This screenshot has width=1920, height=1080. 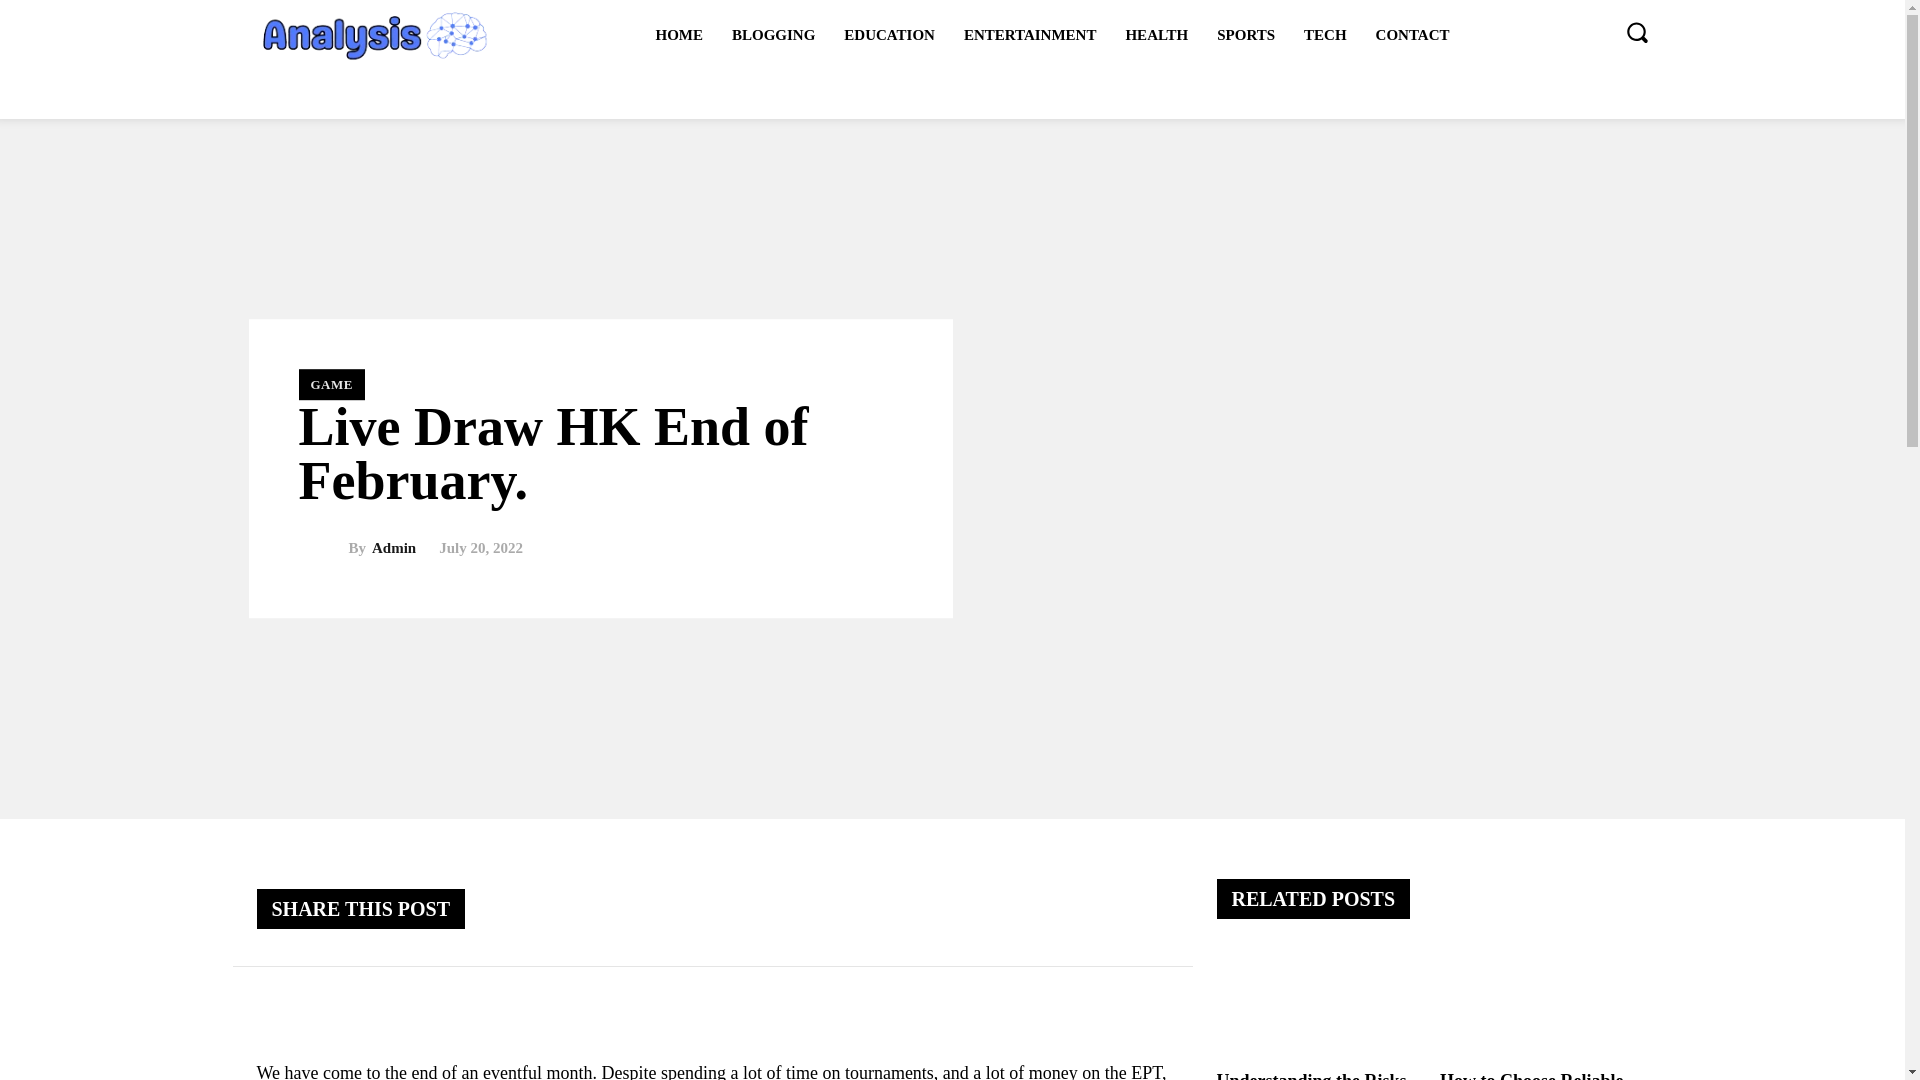 I want to click on SPORTS, so click(x=1246, y=34).